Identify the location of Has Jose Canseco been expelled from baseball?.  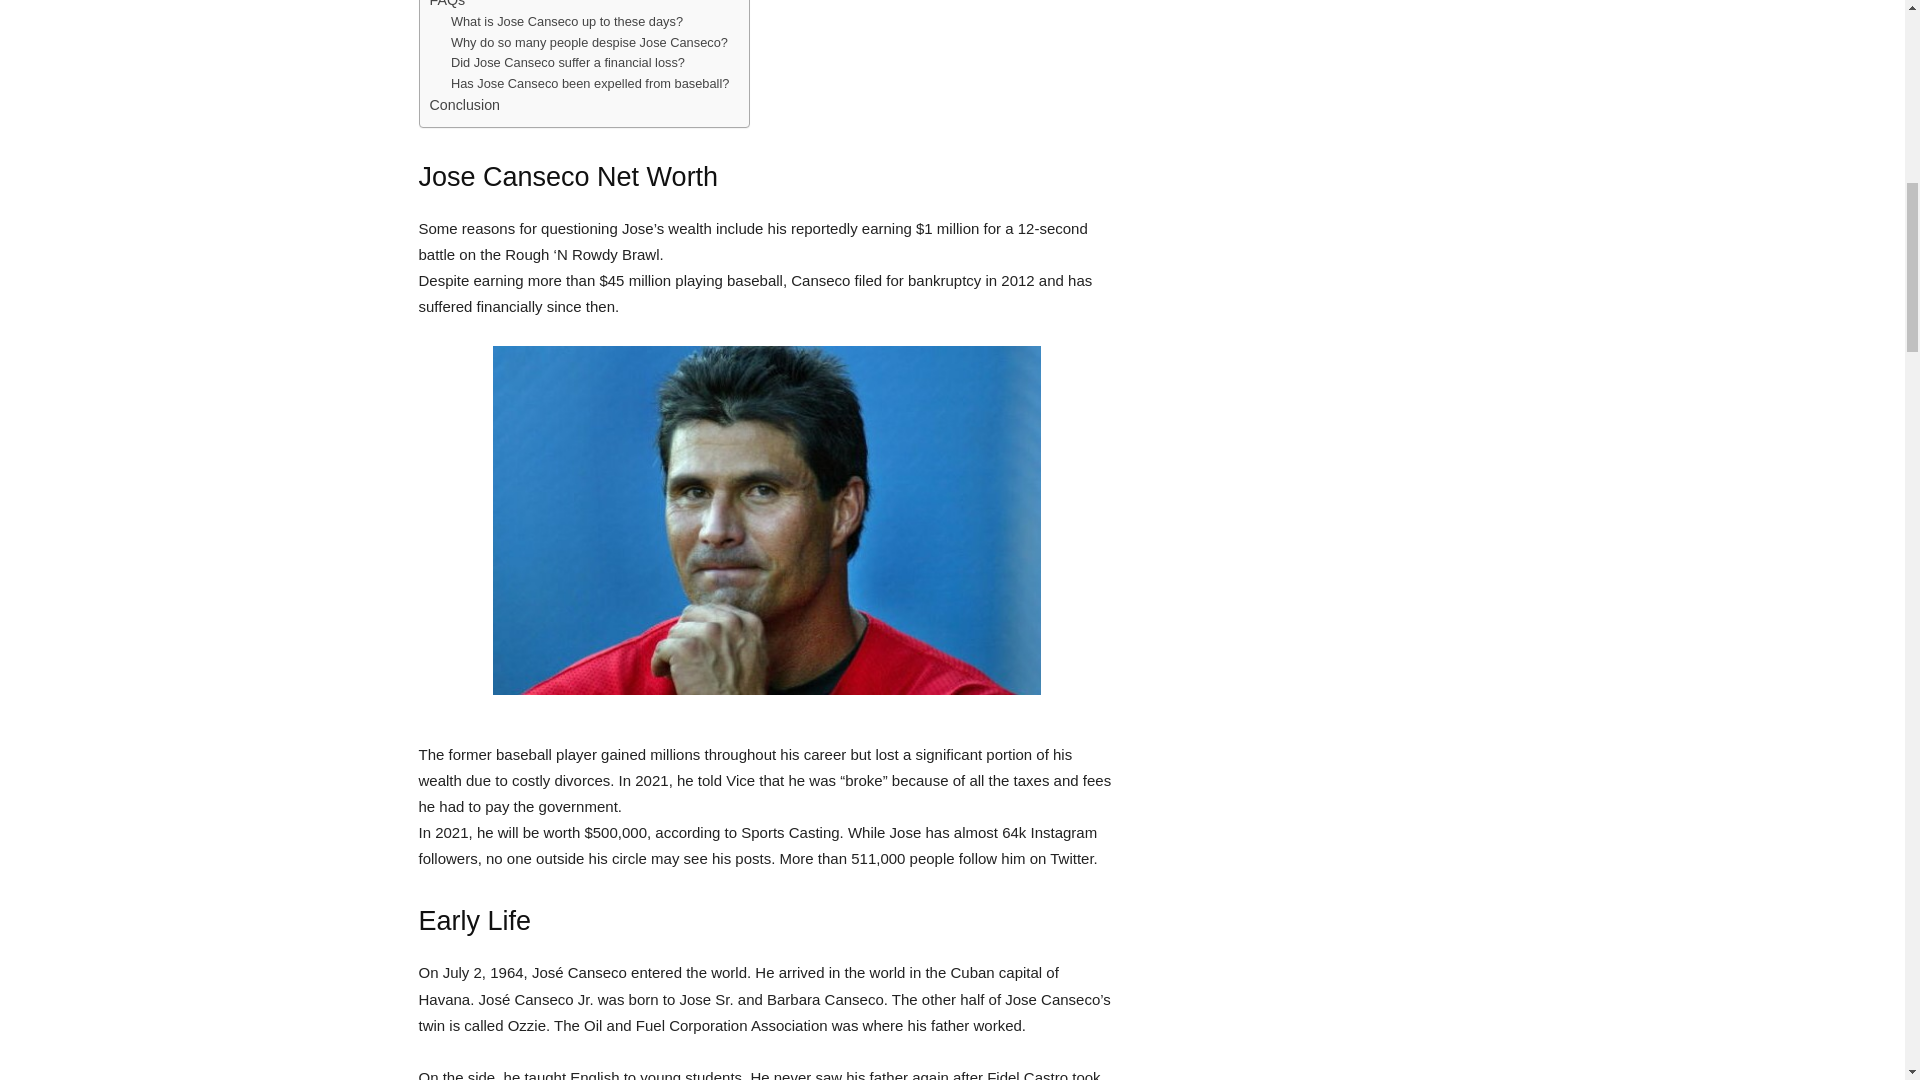
(590, 84).